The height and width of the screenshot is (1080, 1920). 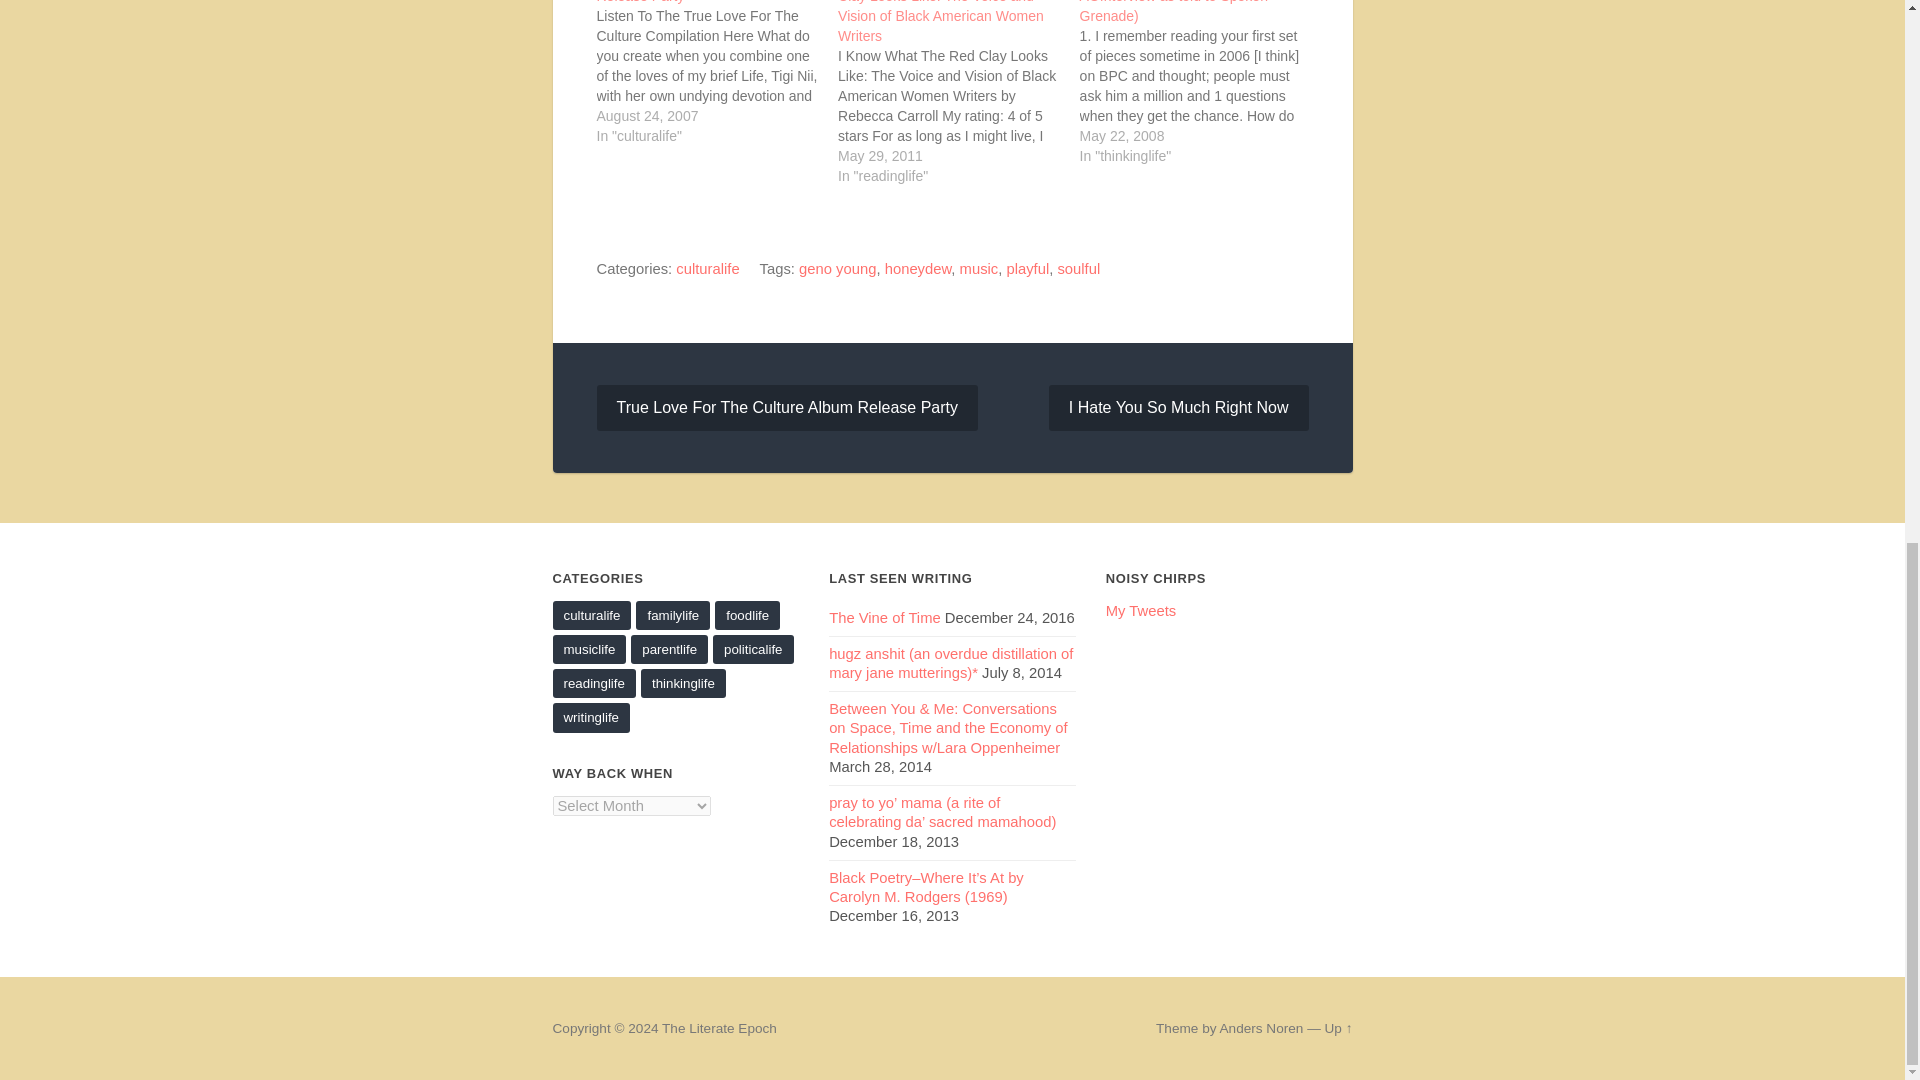 I want to click on geno young, so click(x=836, y=268).